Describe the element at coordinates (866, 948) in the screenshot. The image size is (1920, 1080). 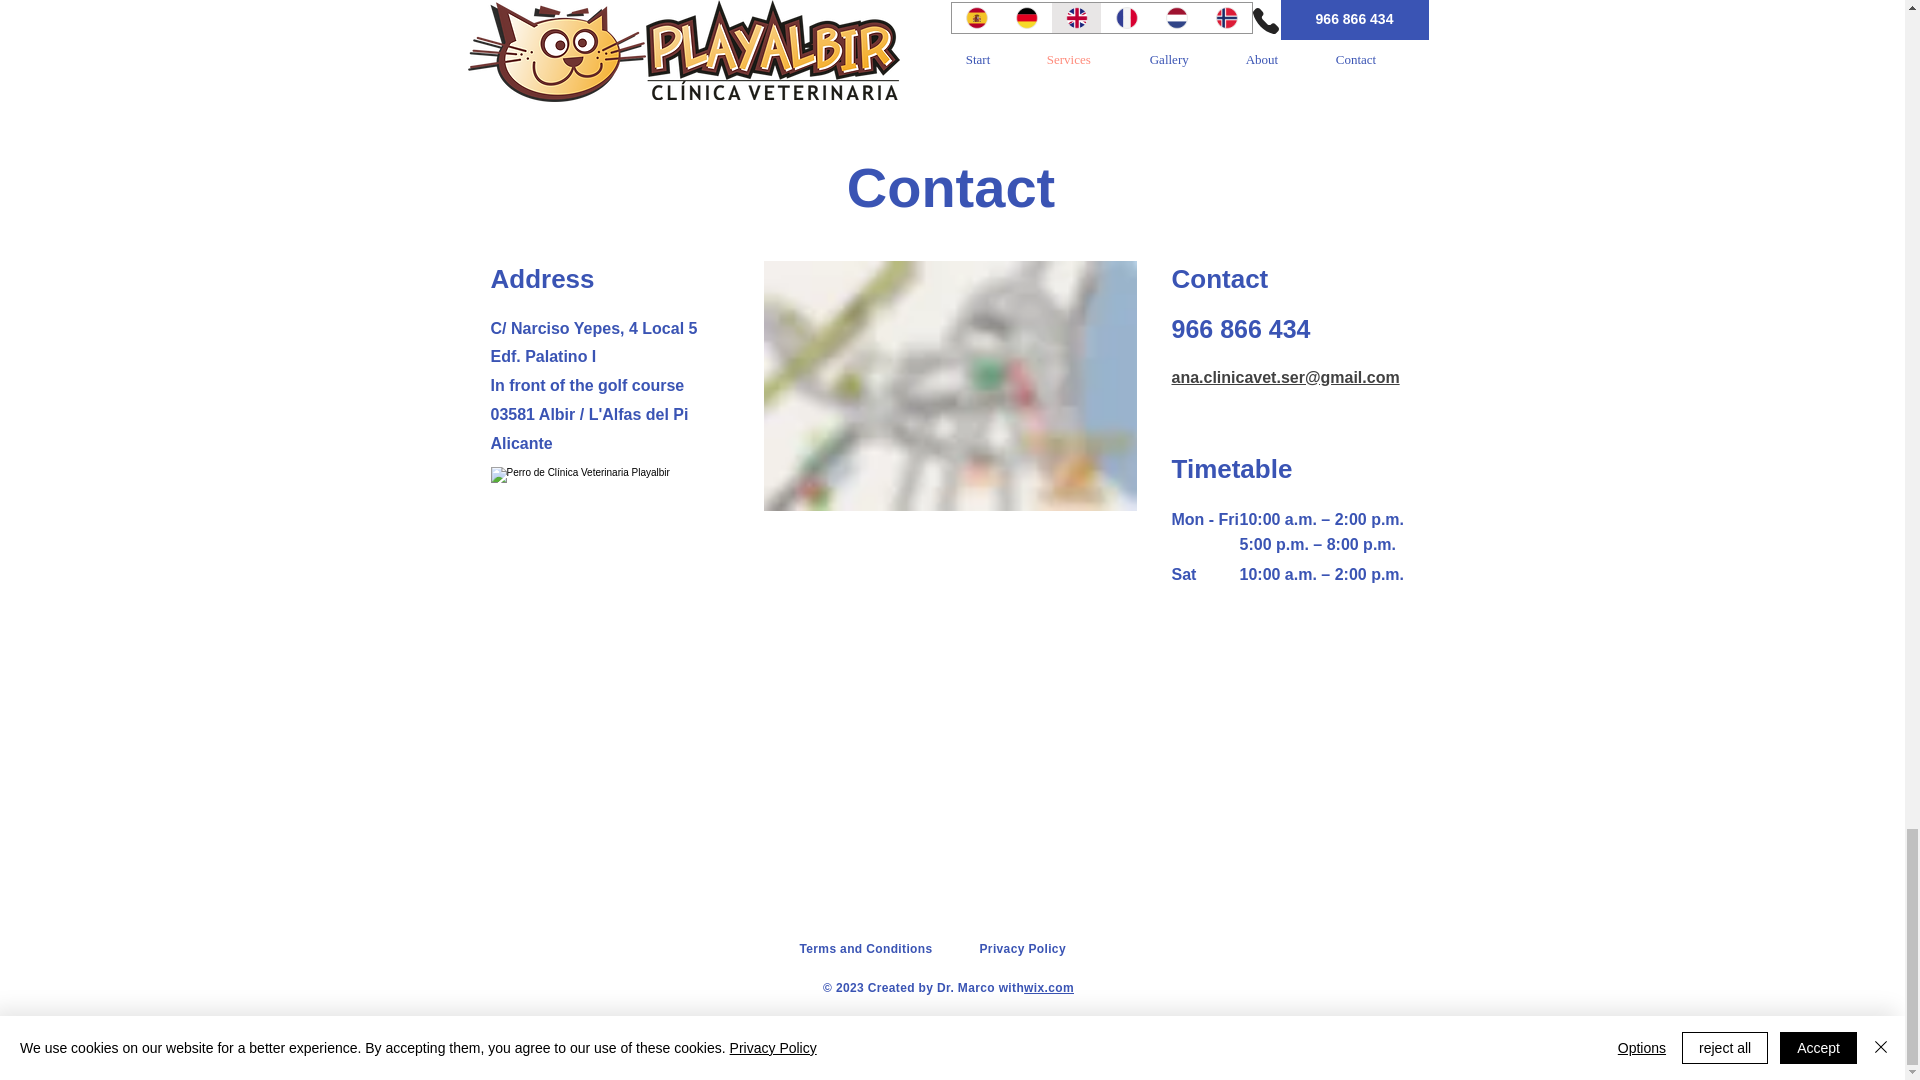
I see `Terms and Conditions` at that location.